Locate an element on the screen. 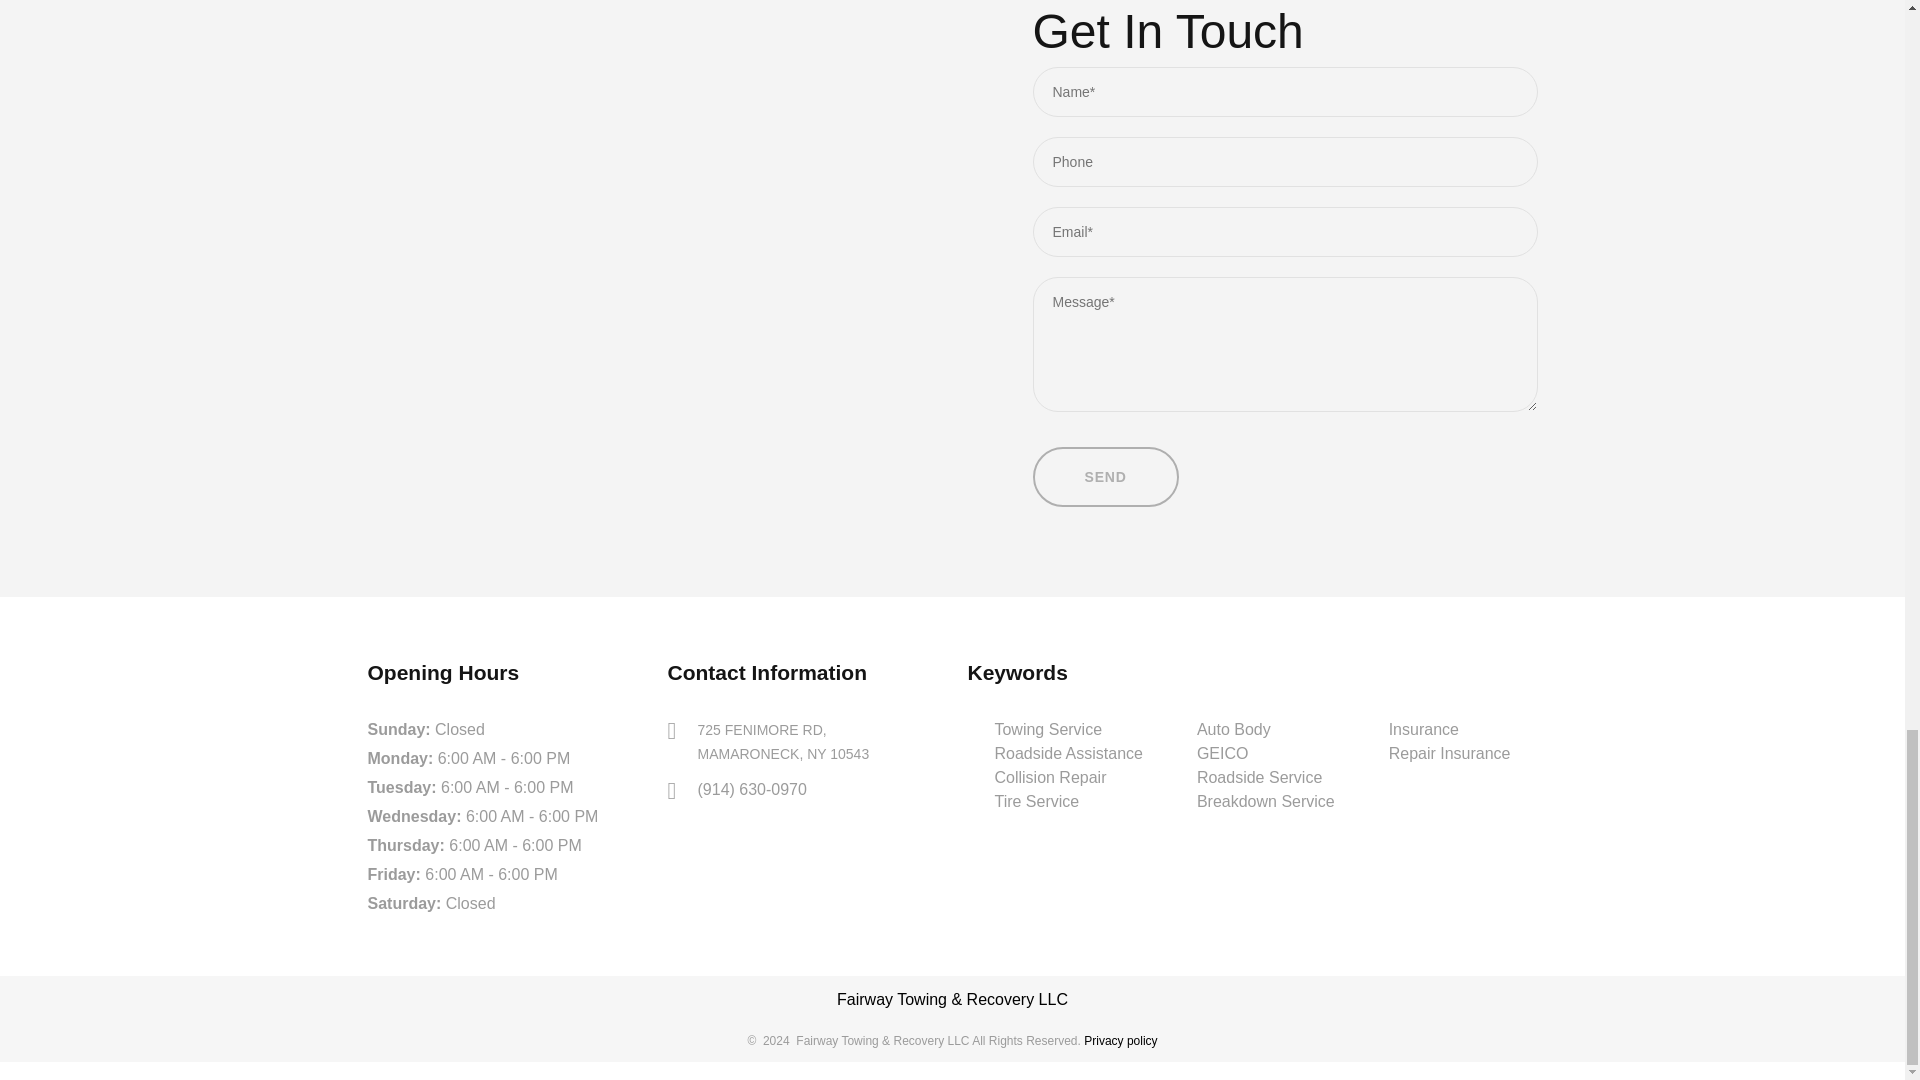 This screenshot has width=1920, height=1080. Privacy policy is located at coordinates (1120, 1040).